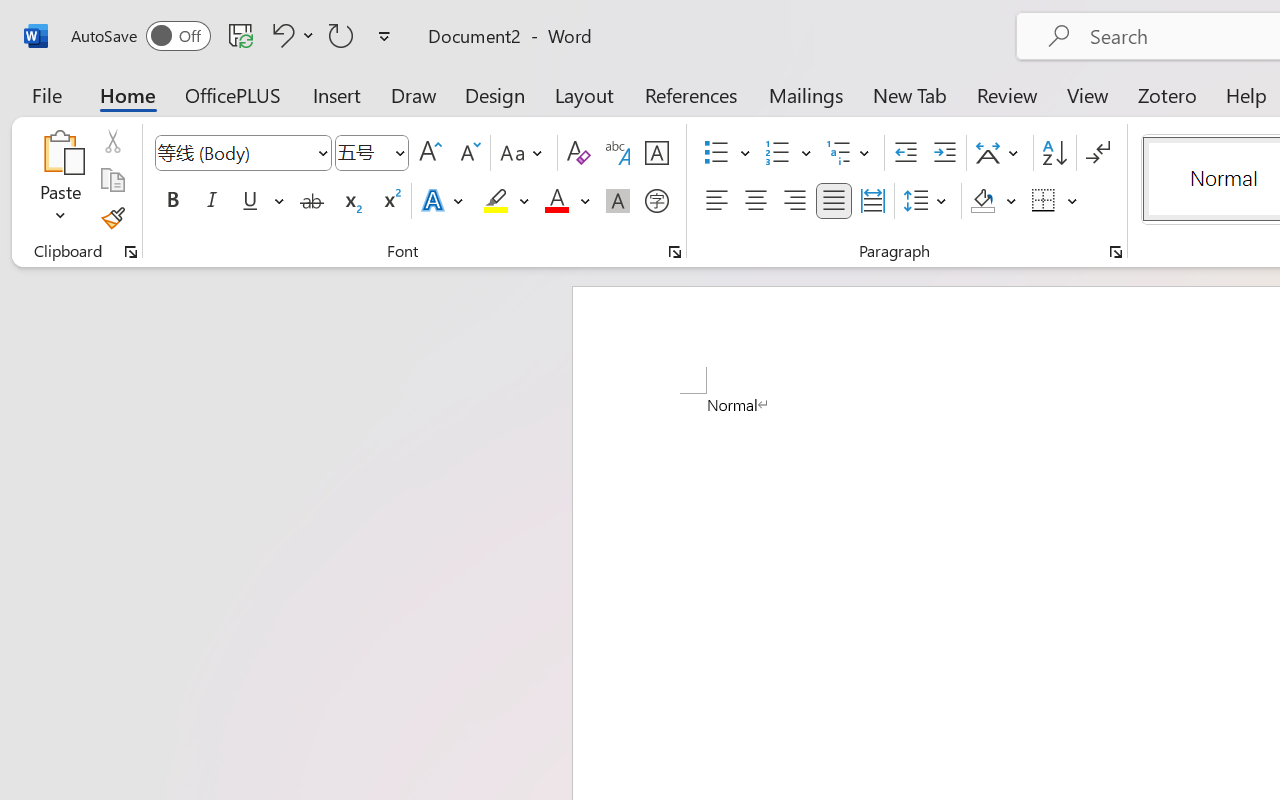 This screenshot has width=1280, height=800. Describe the element at coordinates (399, 152) in the screenshot. I see `Open` at that location.